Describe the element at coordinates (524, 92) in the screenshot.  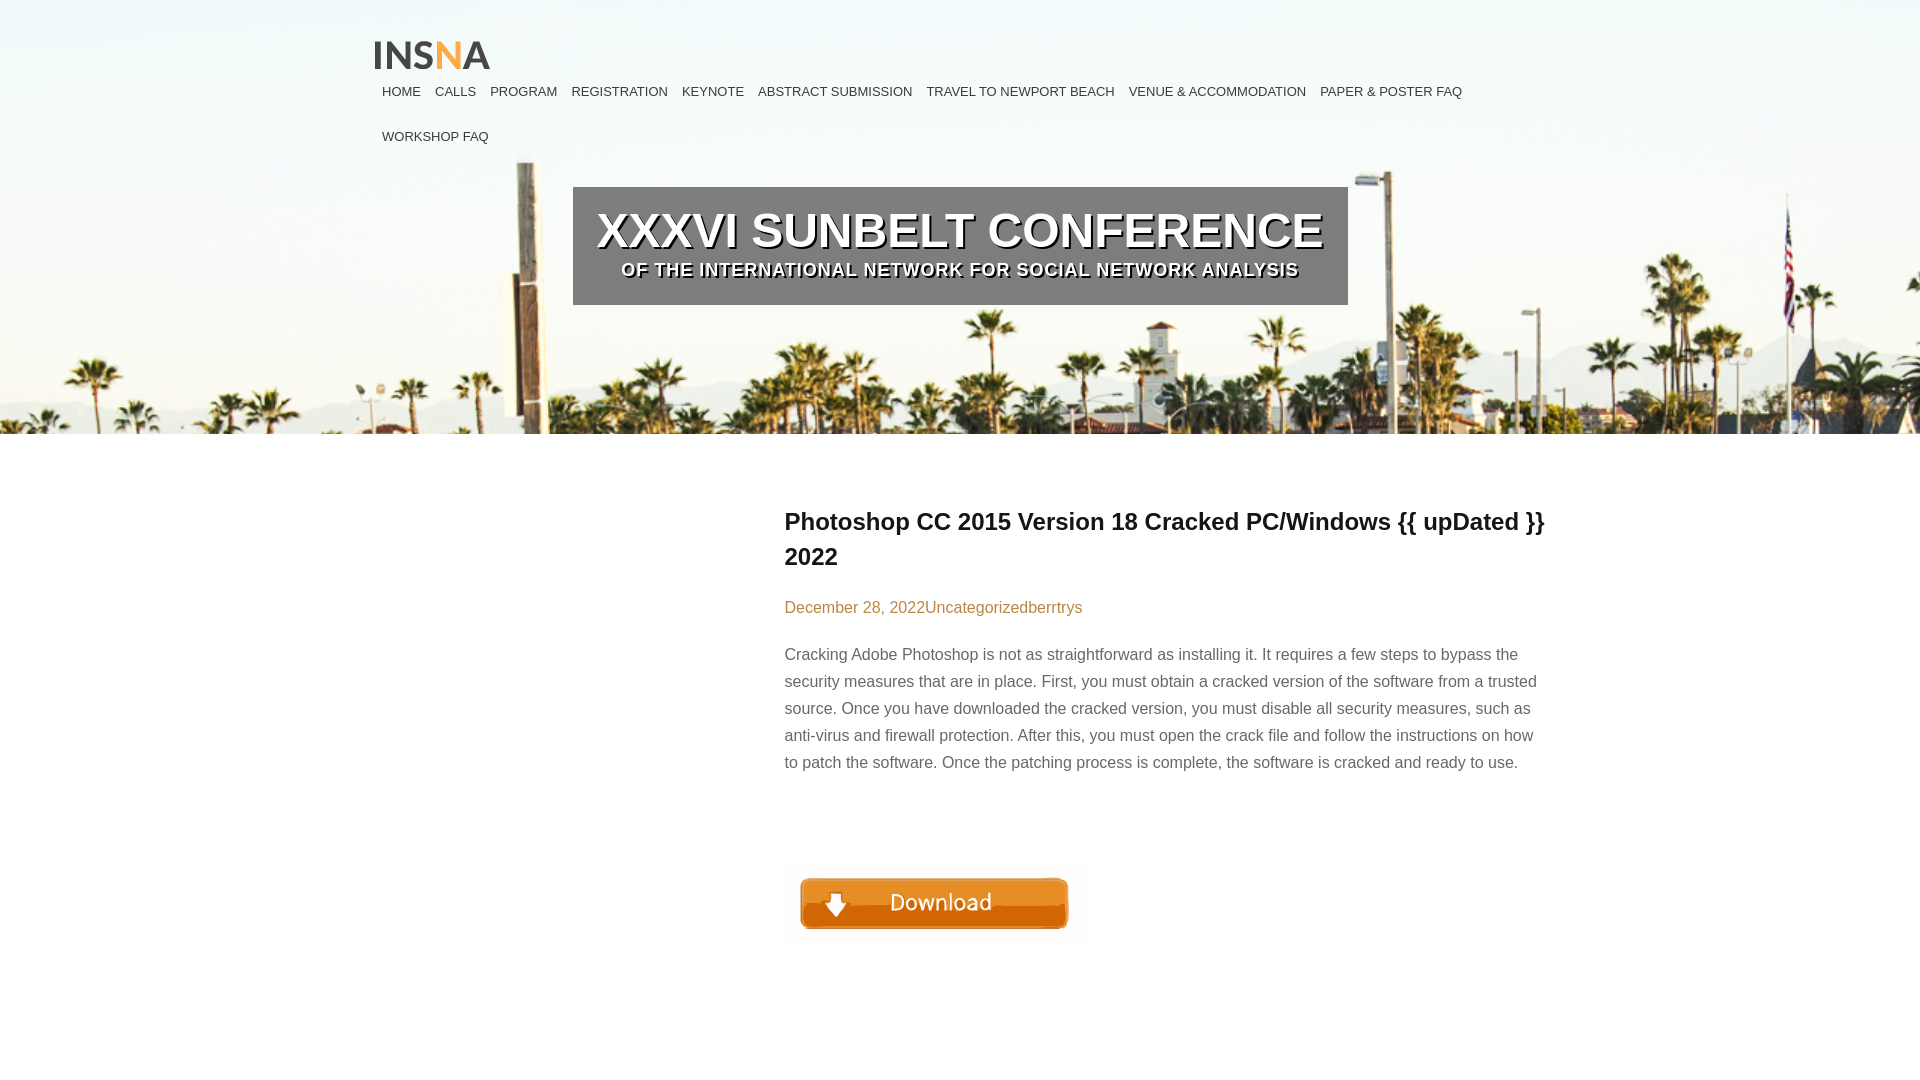
I see `PROGRAM` at that location.